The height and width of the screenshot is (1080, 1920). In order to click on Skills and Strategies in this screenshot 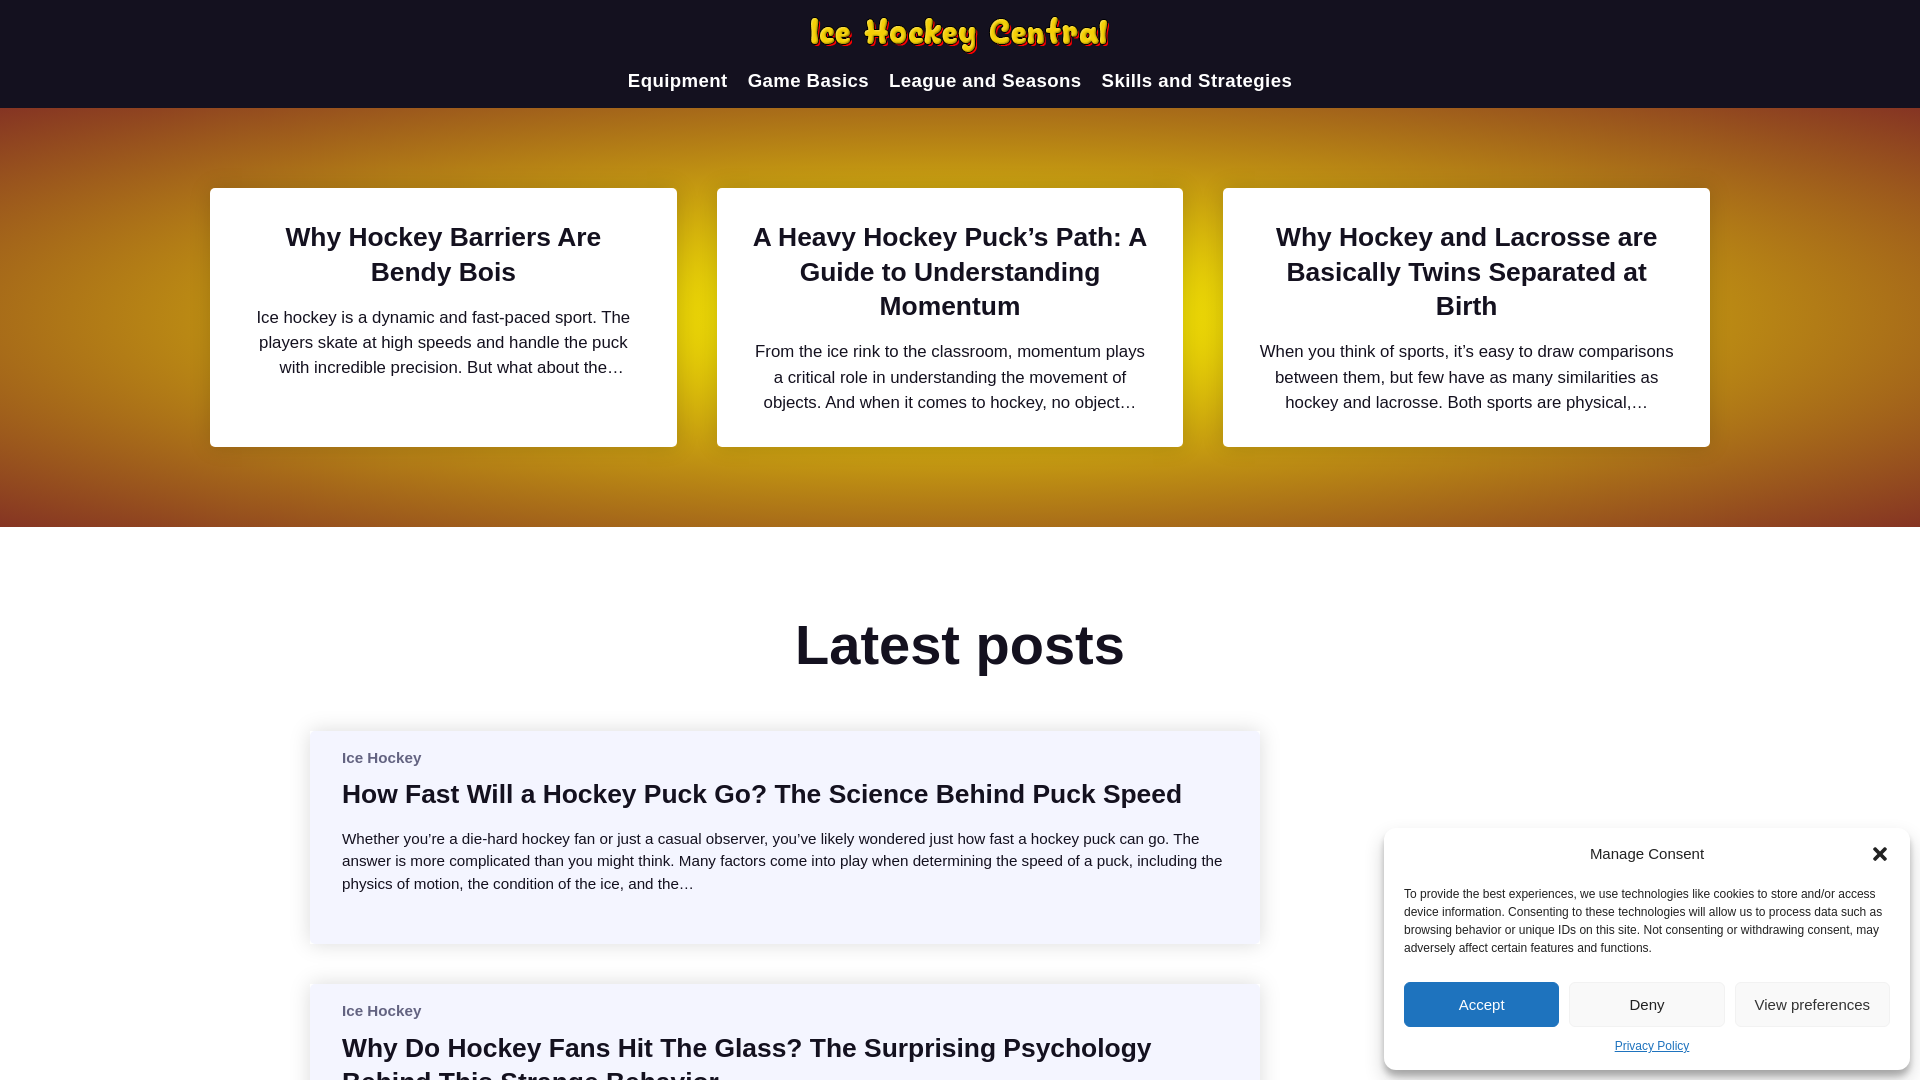, I will do `click(1197, 80)`.